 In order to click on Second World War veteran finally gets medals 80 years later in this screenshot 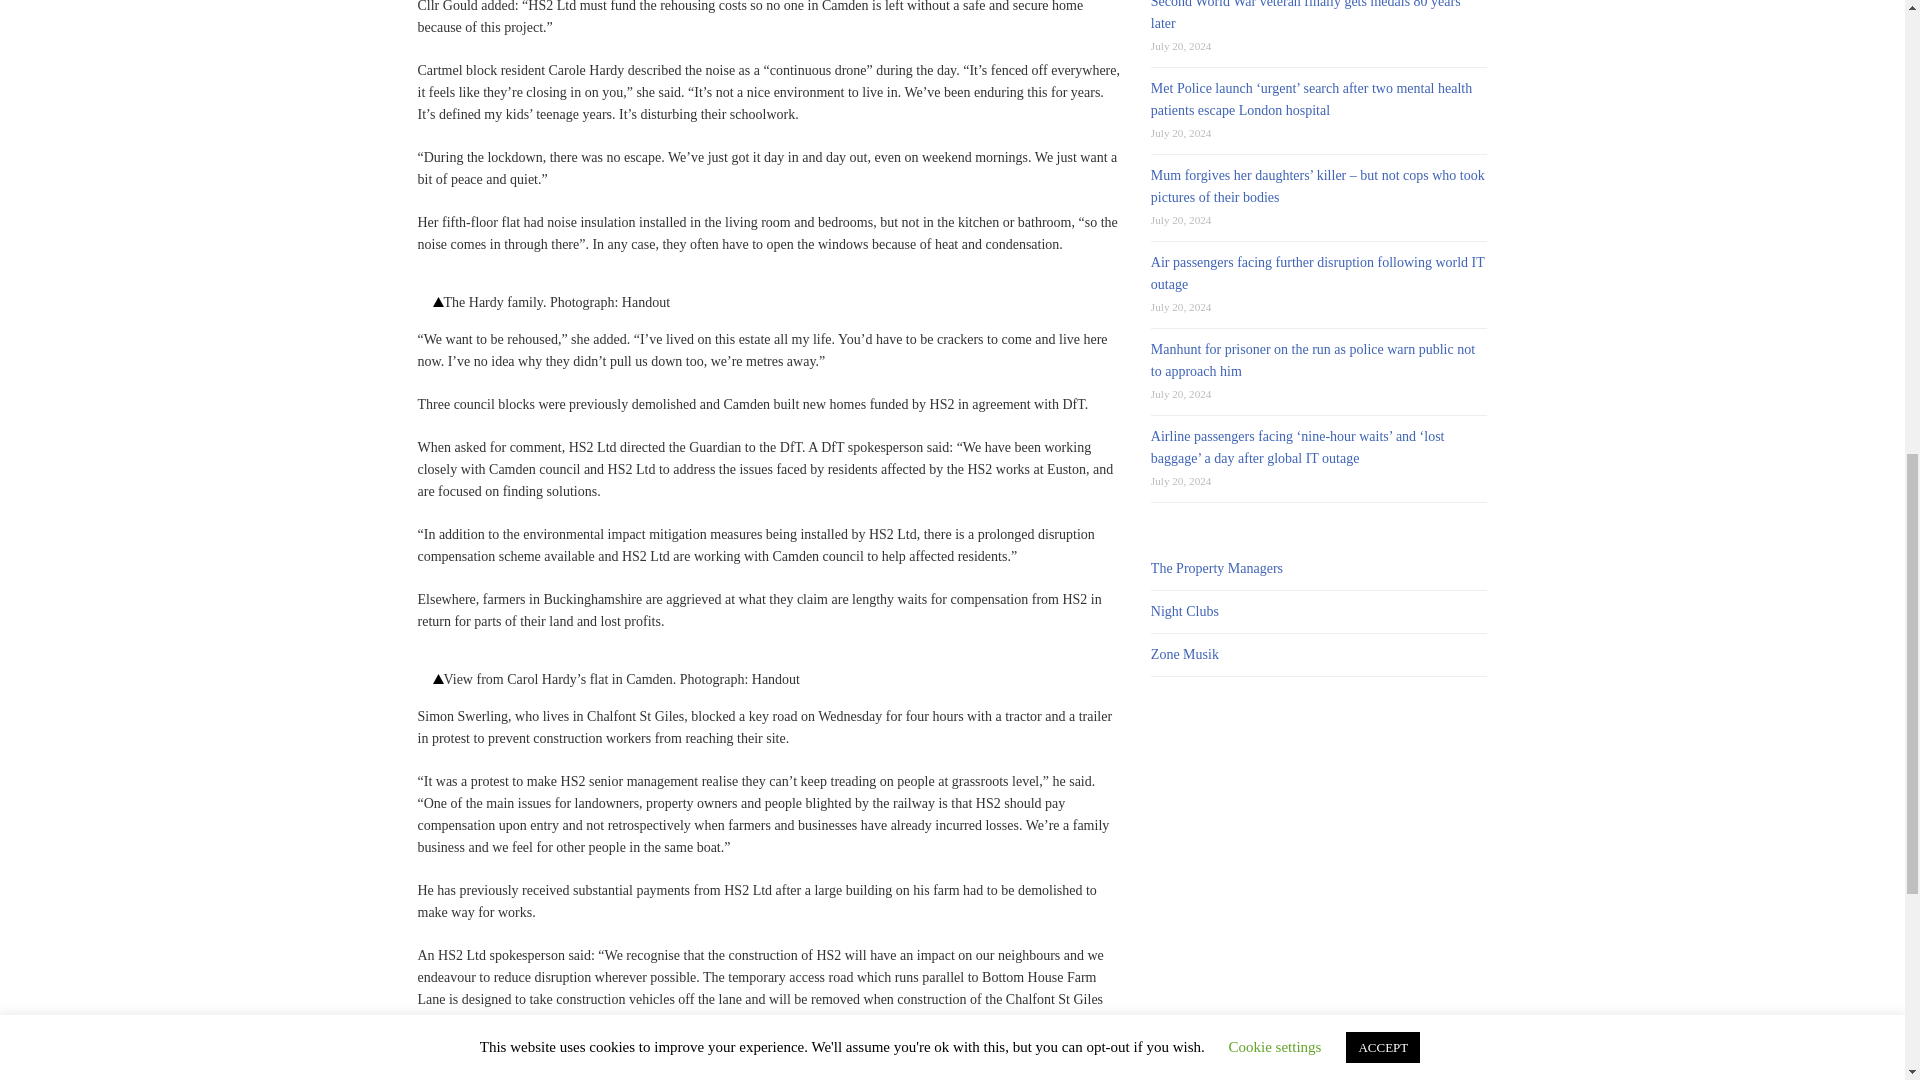, I will do `click(1306, 16)`.